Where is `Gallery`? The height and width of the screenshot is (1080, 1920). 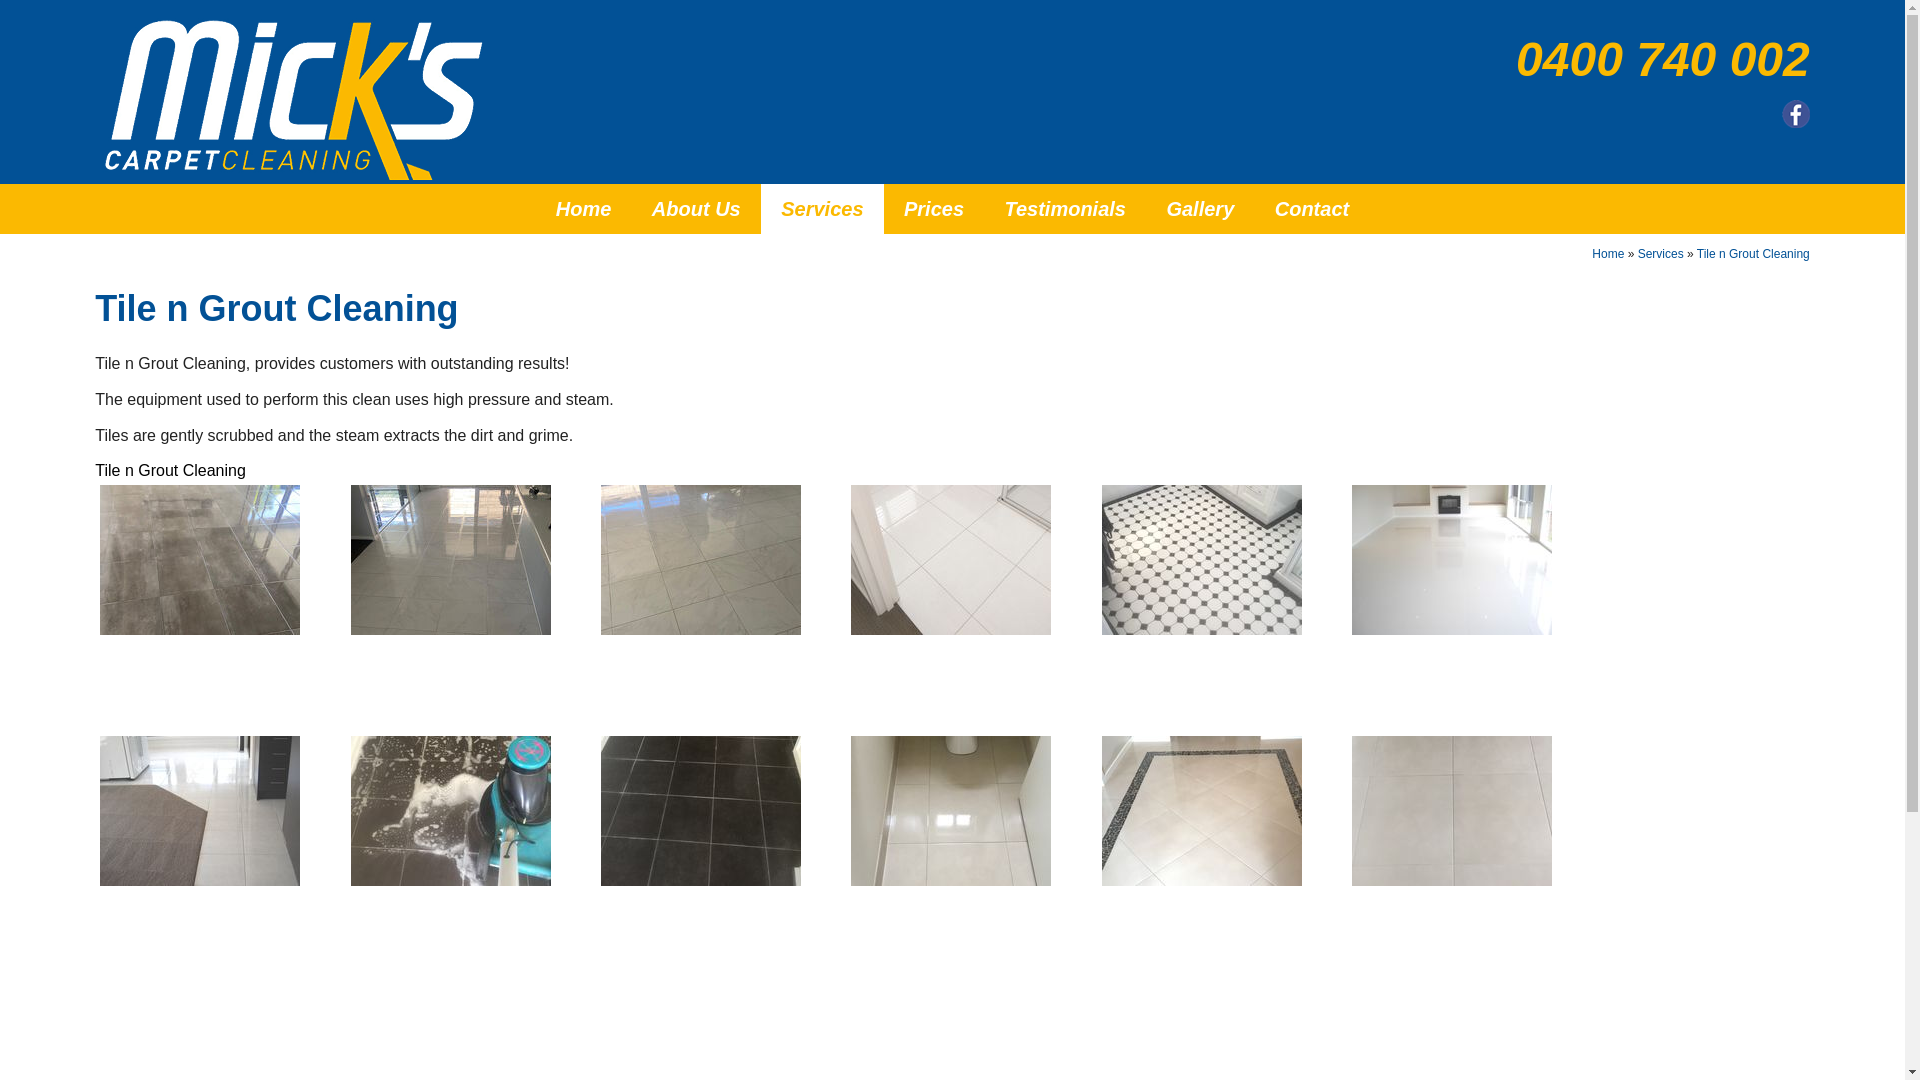 Gallery is located at coordinates (1200, 209).